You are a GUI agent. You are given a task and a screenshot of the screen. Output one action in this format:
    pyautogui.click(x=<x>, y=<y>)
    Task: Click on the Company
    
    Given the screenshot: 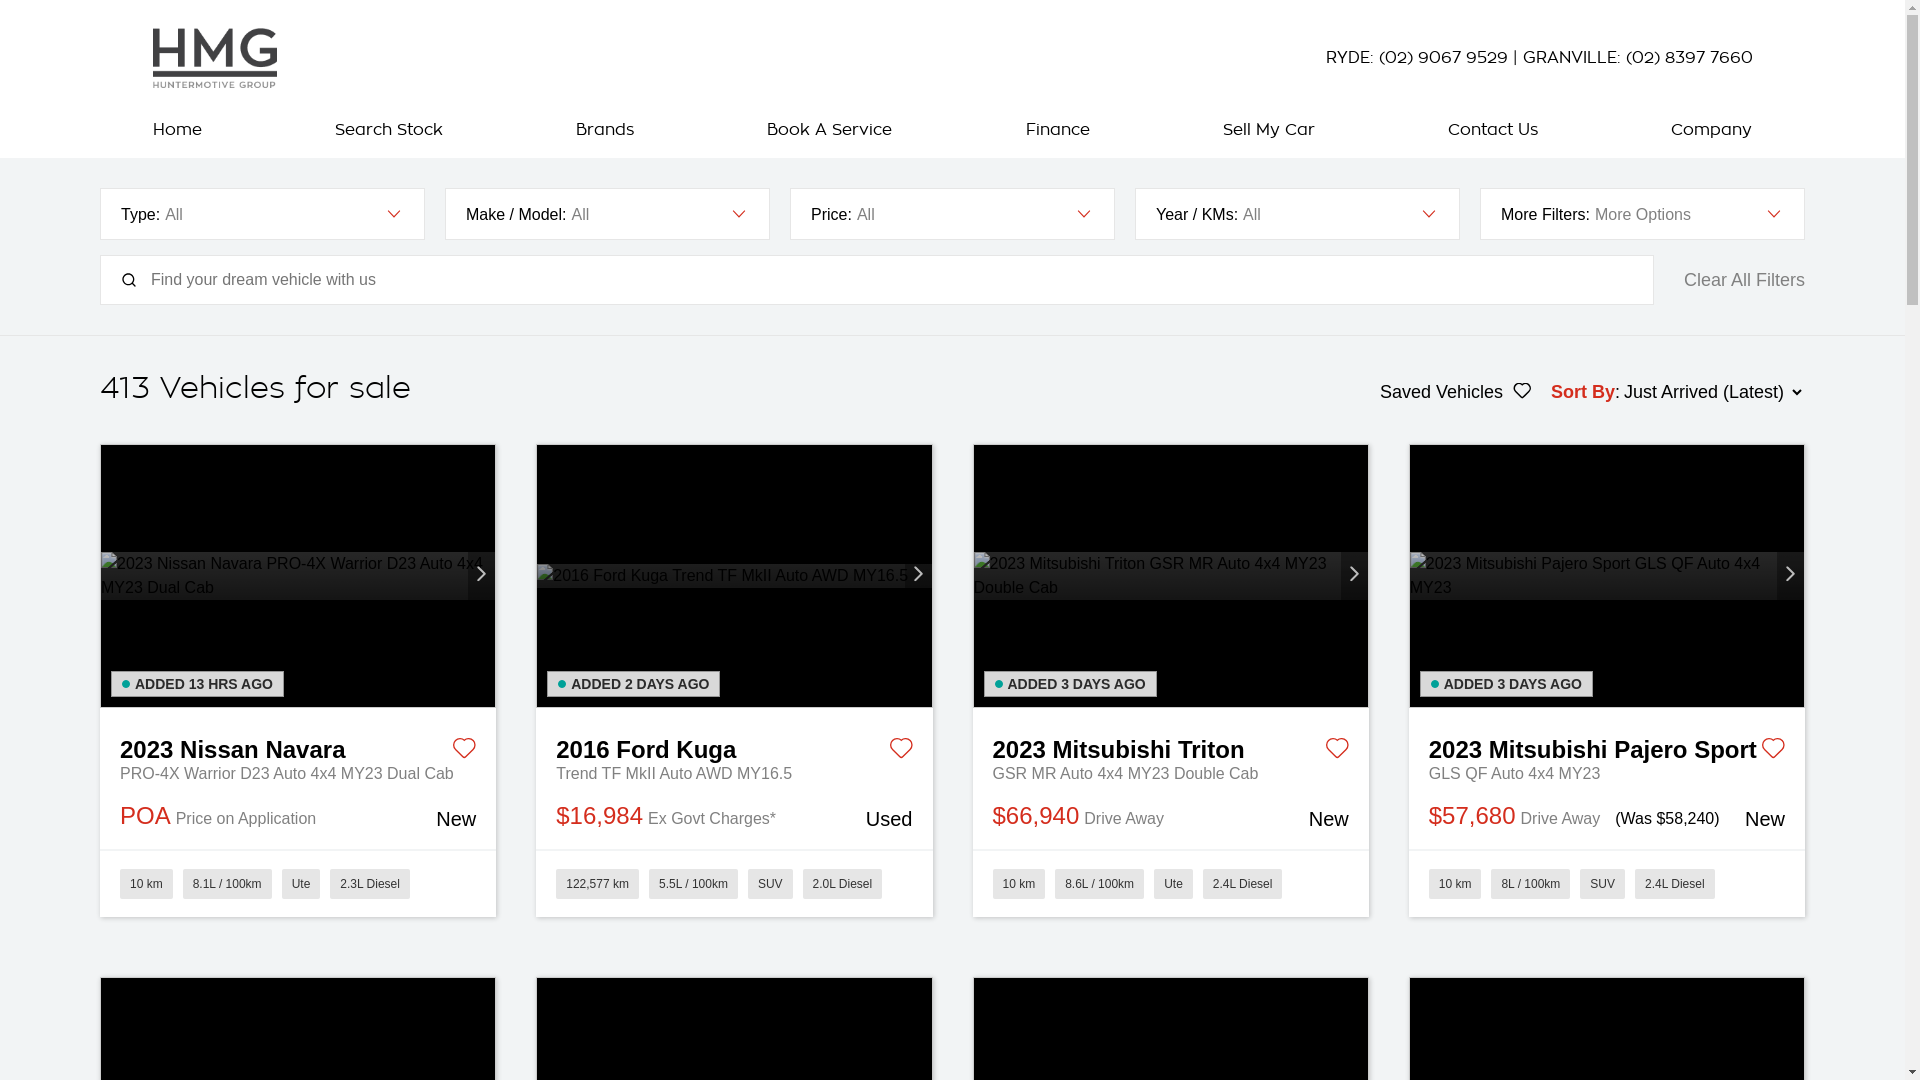 What is the action you would take?
    pyautogui.click(x=1706, y=130)
    